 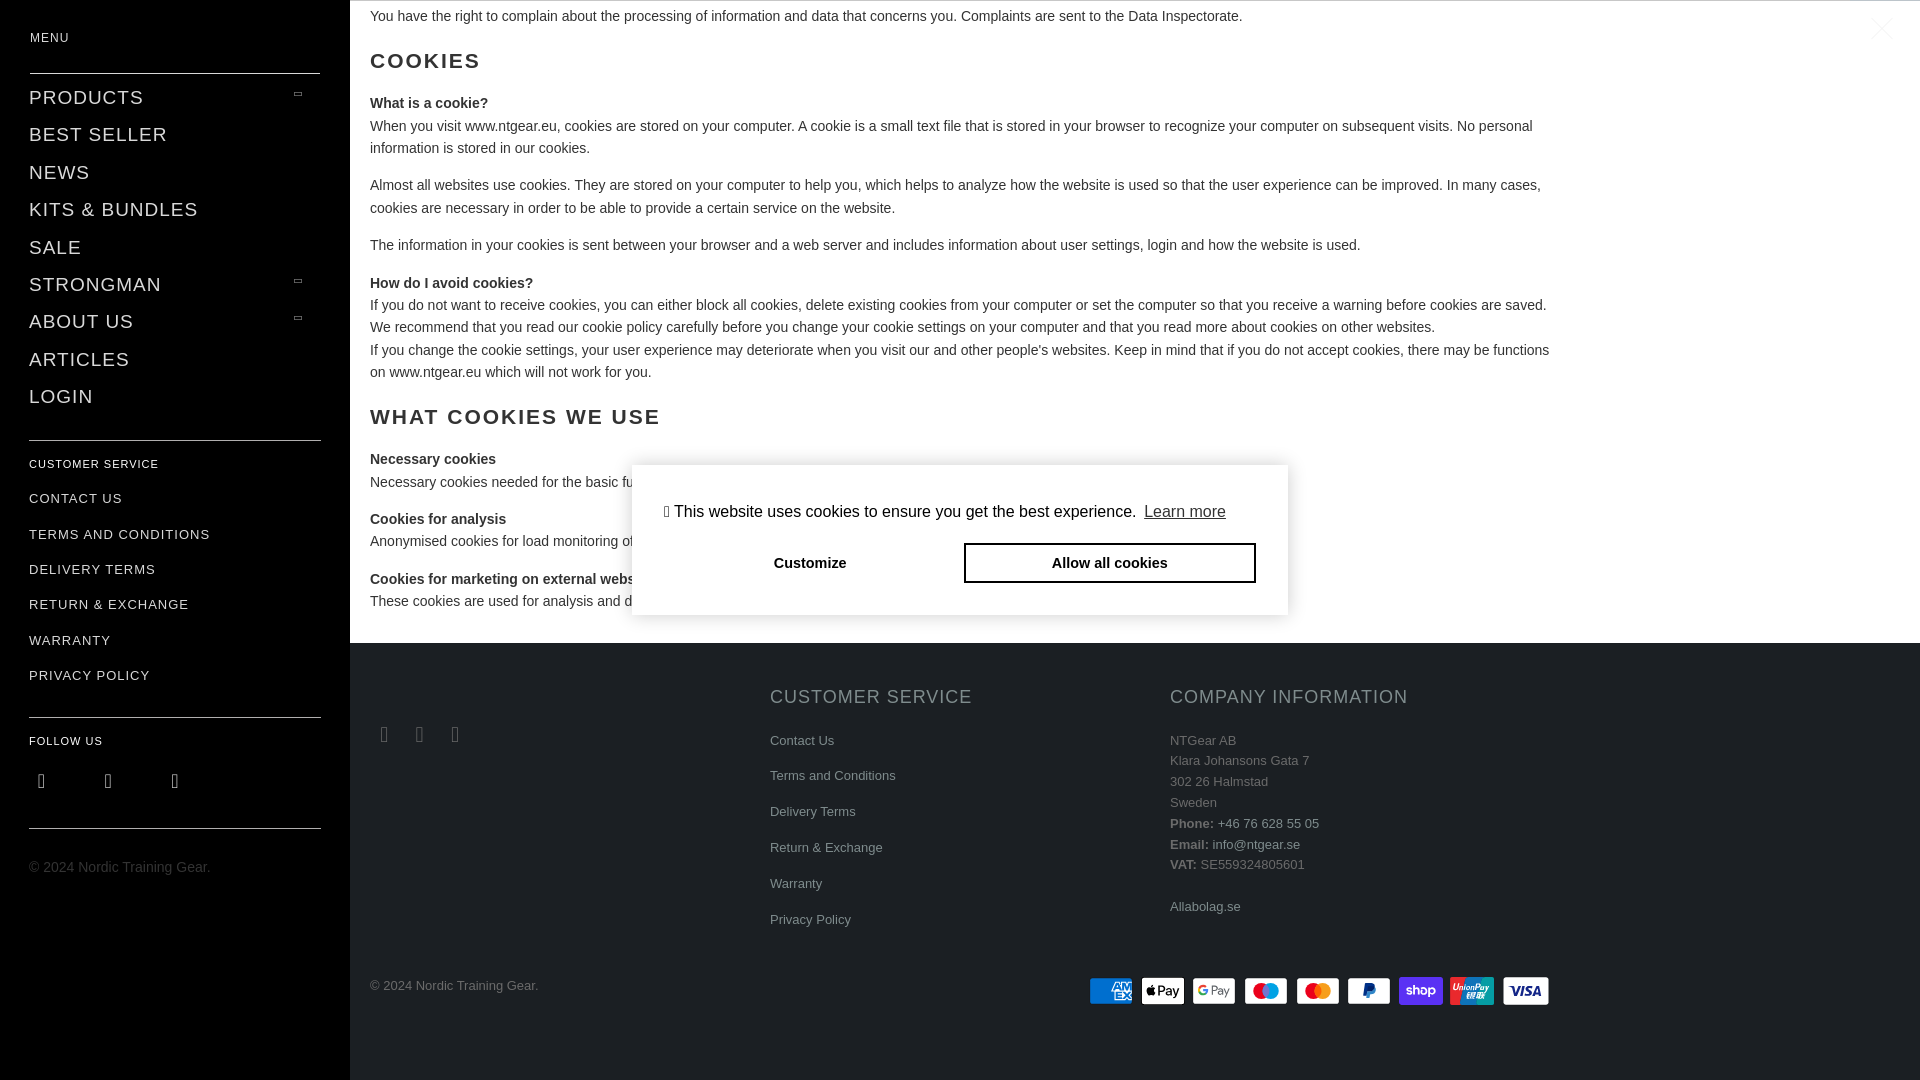 I want to click on Mastercard, so click(x=1320, y=990).